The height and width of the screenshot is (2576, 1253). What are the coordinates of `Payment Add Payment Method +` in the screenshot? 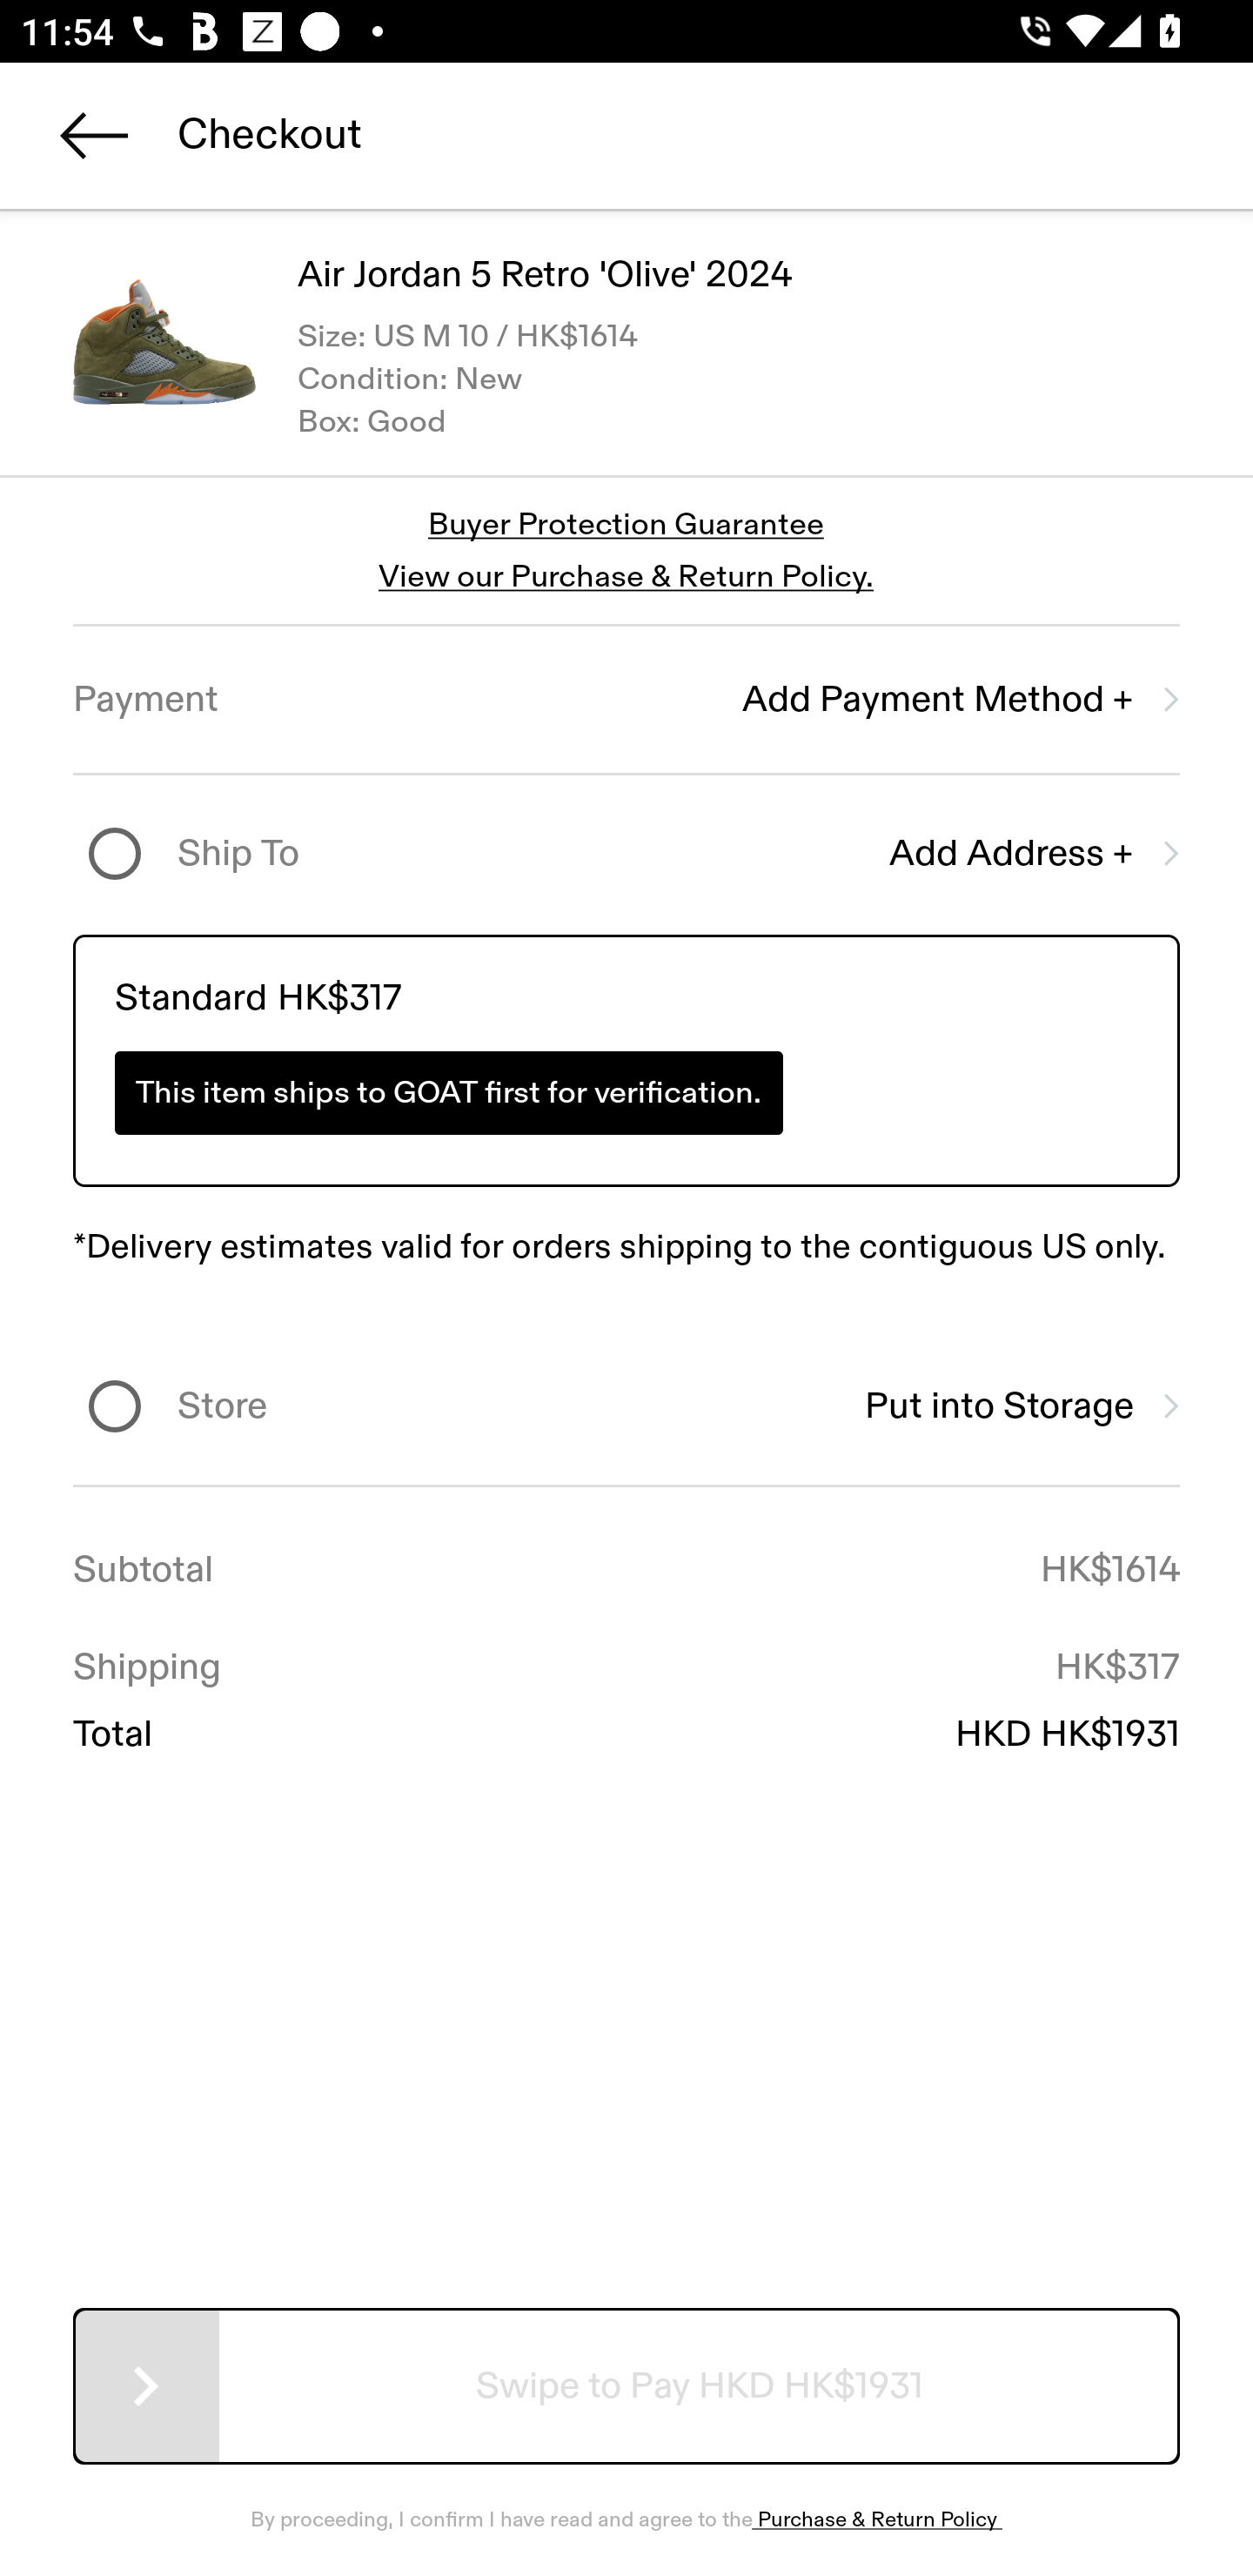 It's located at (626, 700).